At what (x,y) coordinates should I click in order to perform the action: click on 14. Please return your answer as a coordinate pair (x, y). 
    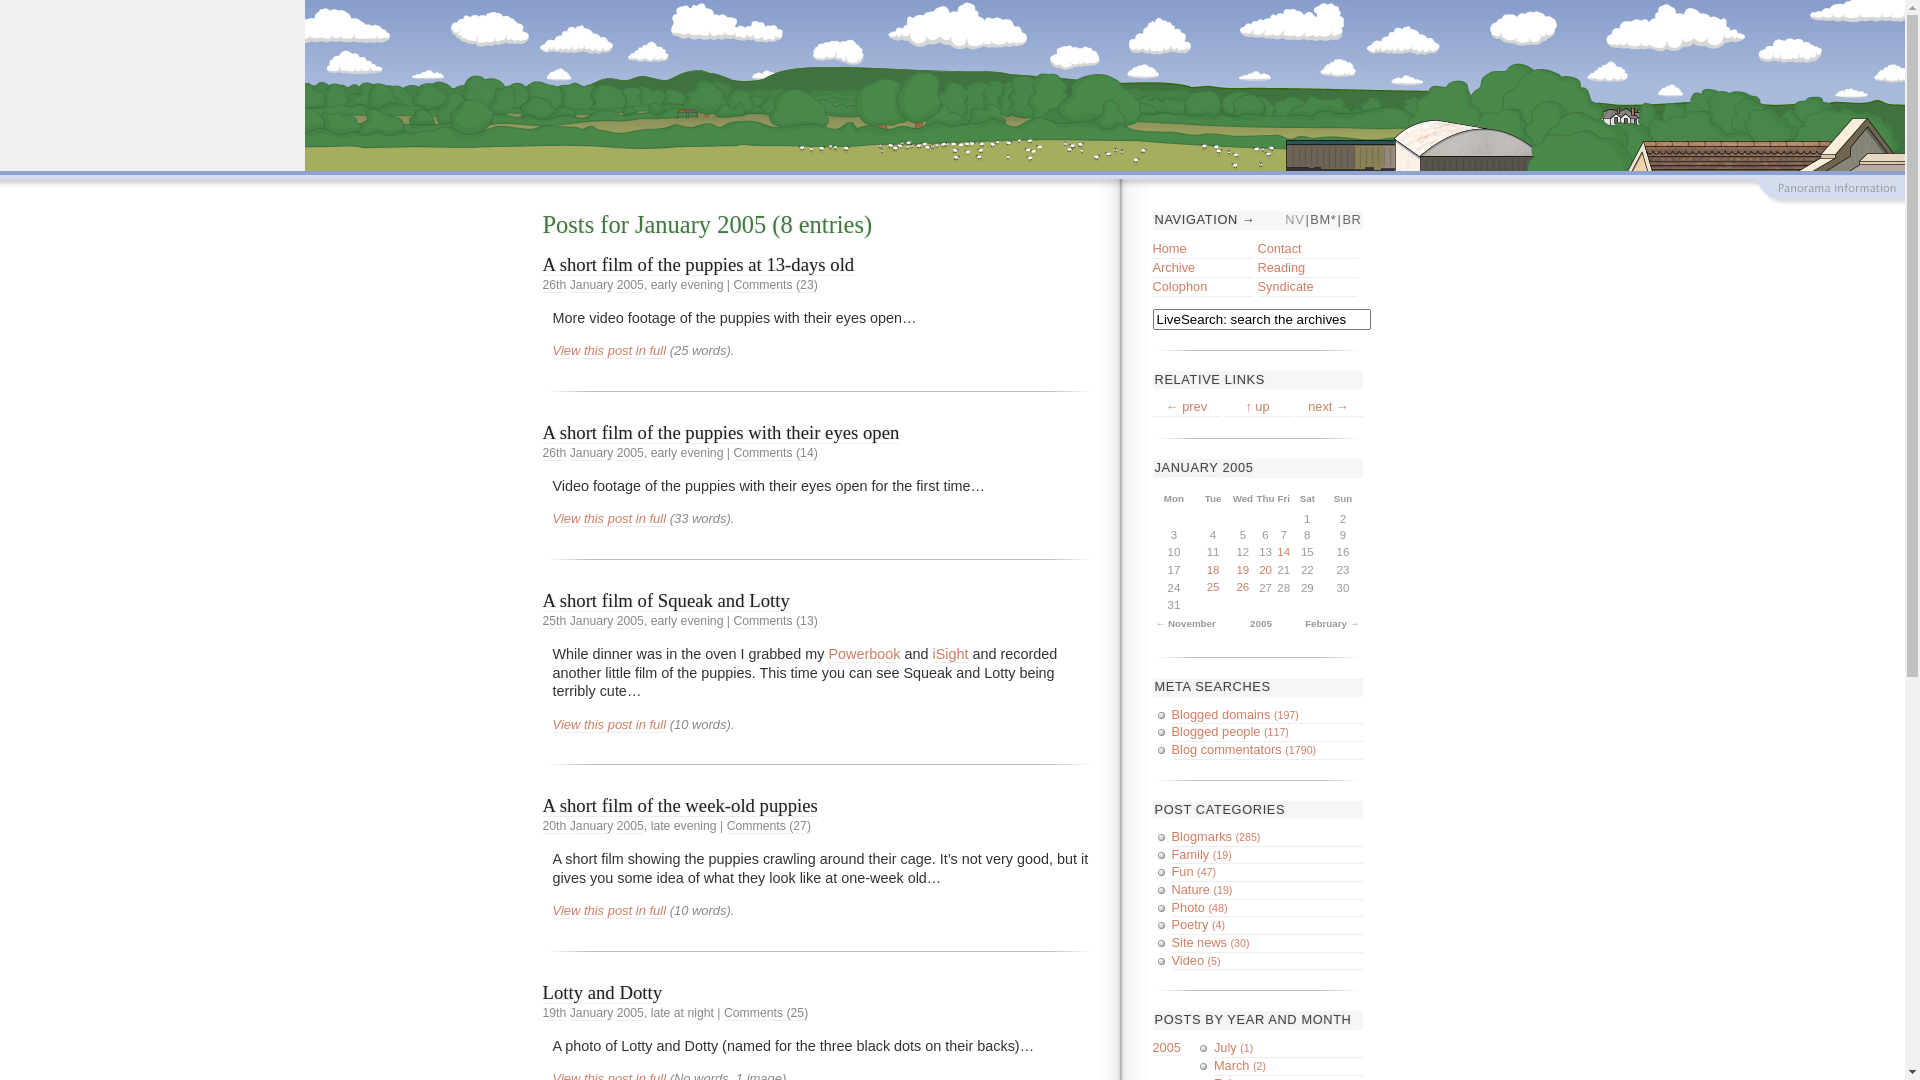
    Looking at the image, I should click on (1284, 553).